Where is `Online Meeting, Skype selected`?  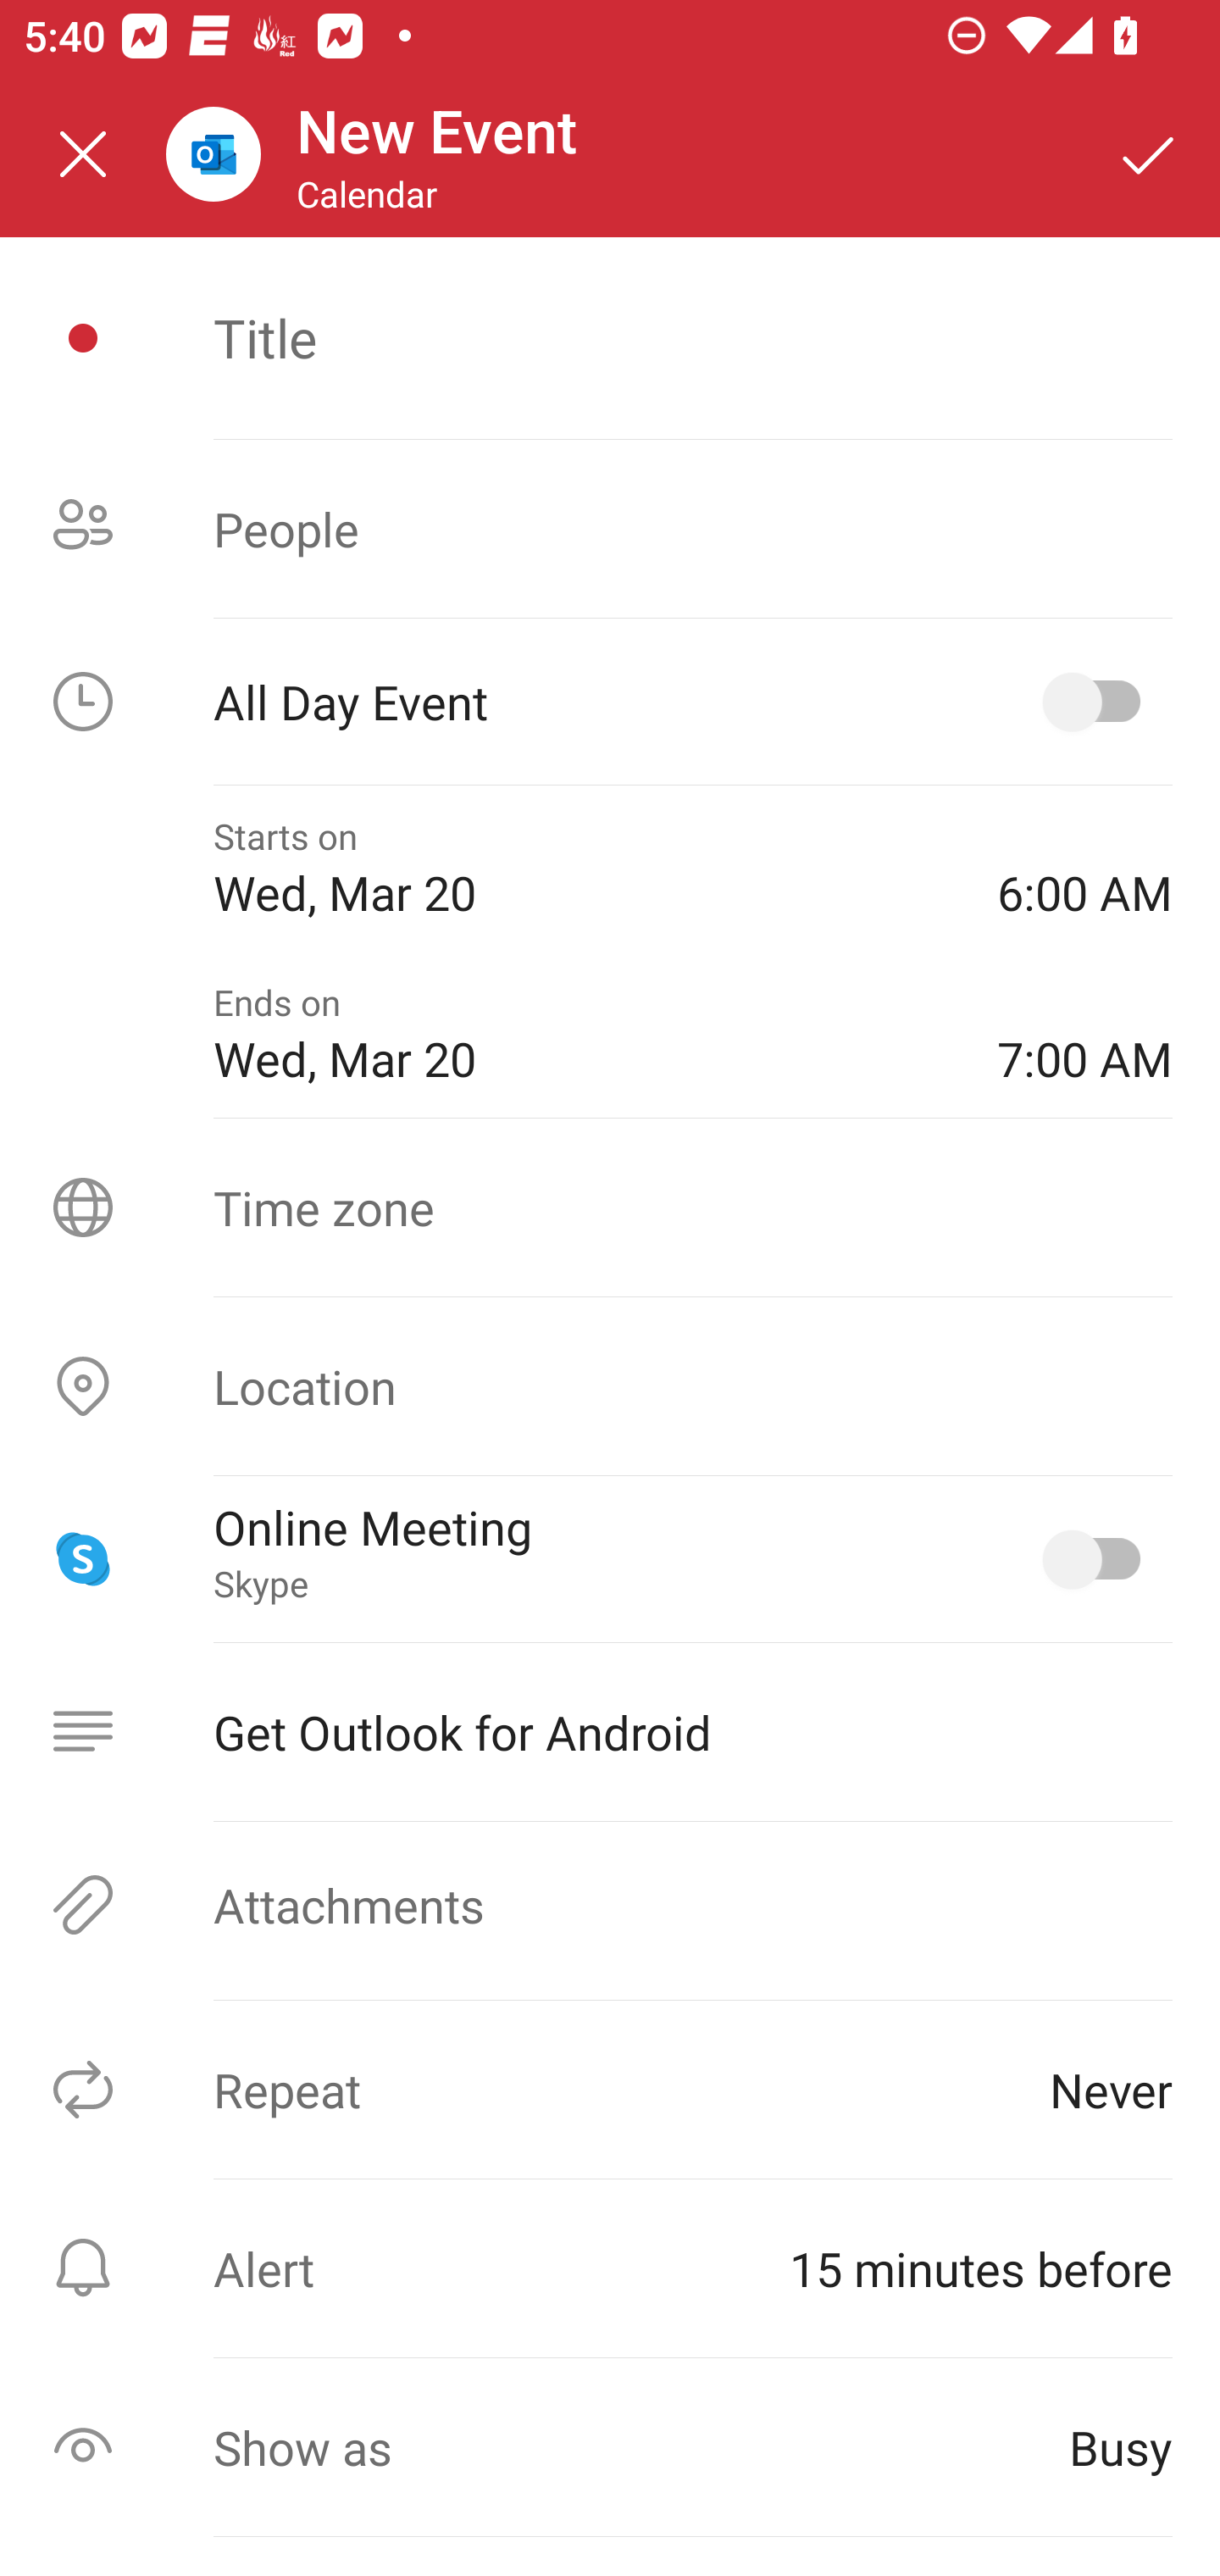 Online Meeting, Skype selected is located at coordinates (1098, 1559).